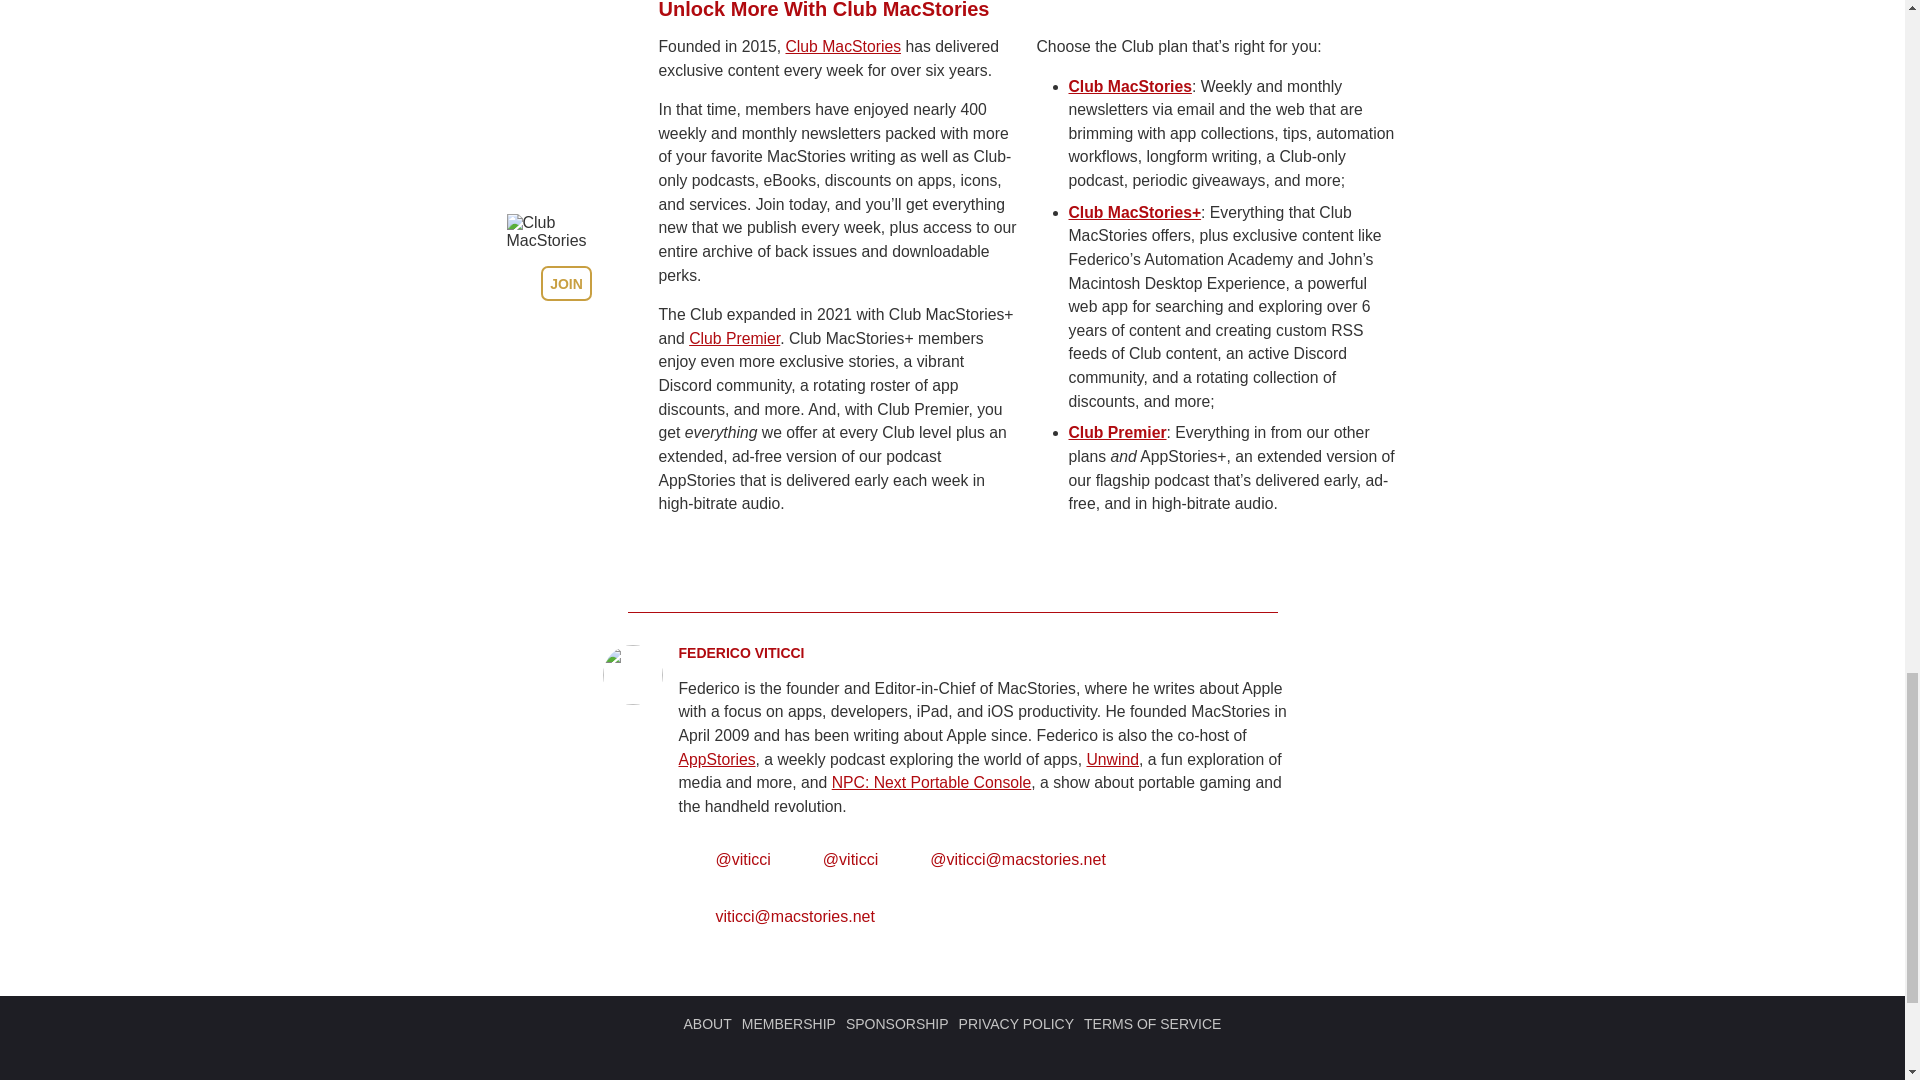 The height and width of the screenshot is (1080, 1920). I want to click on Club MacStories, so click(1128, 86).